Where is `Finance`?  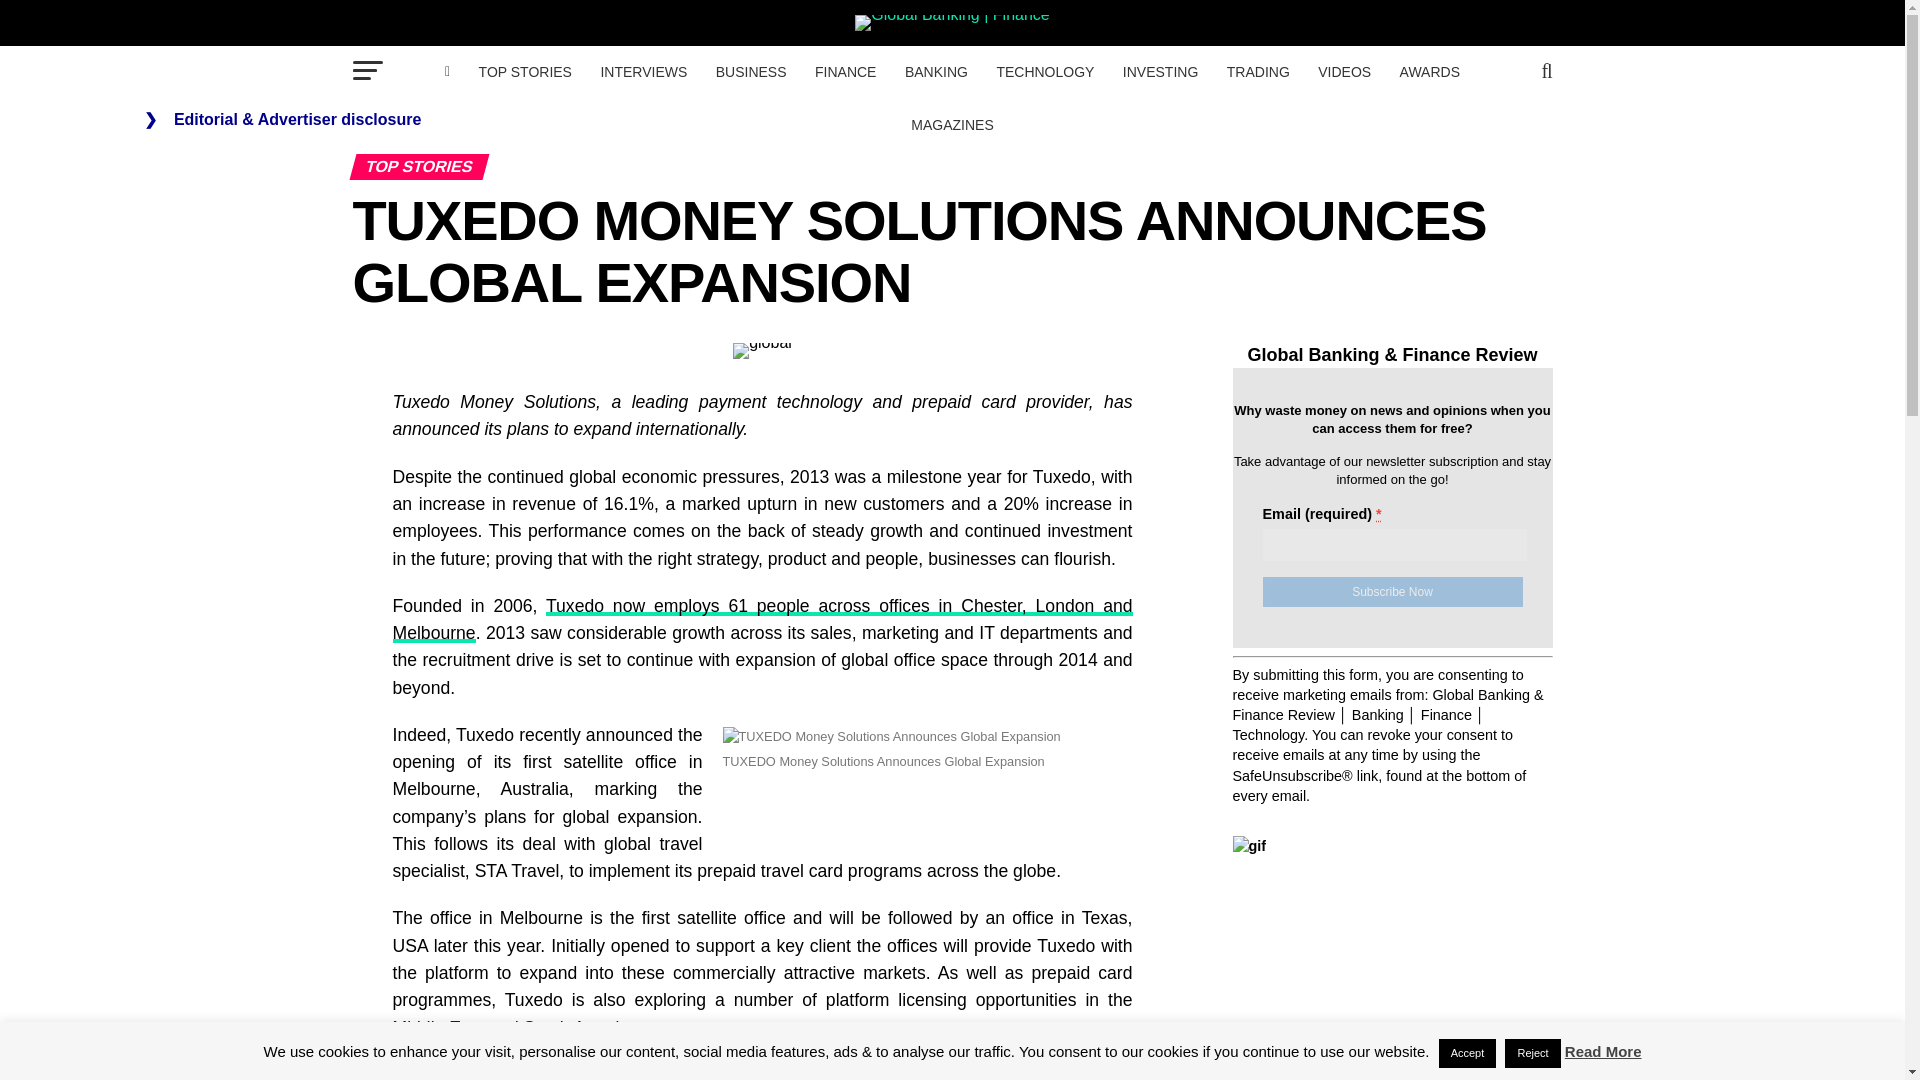
Finance is located at coordinates (844, 72).